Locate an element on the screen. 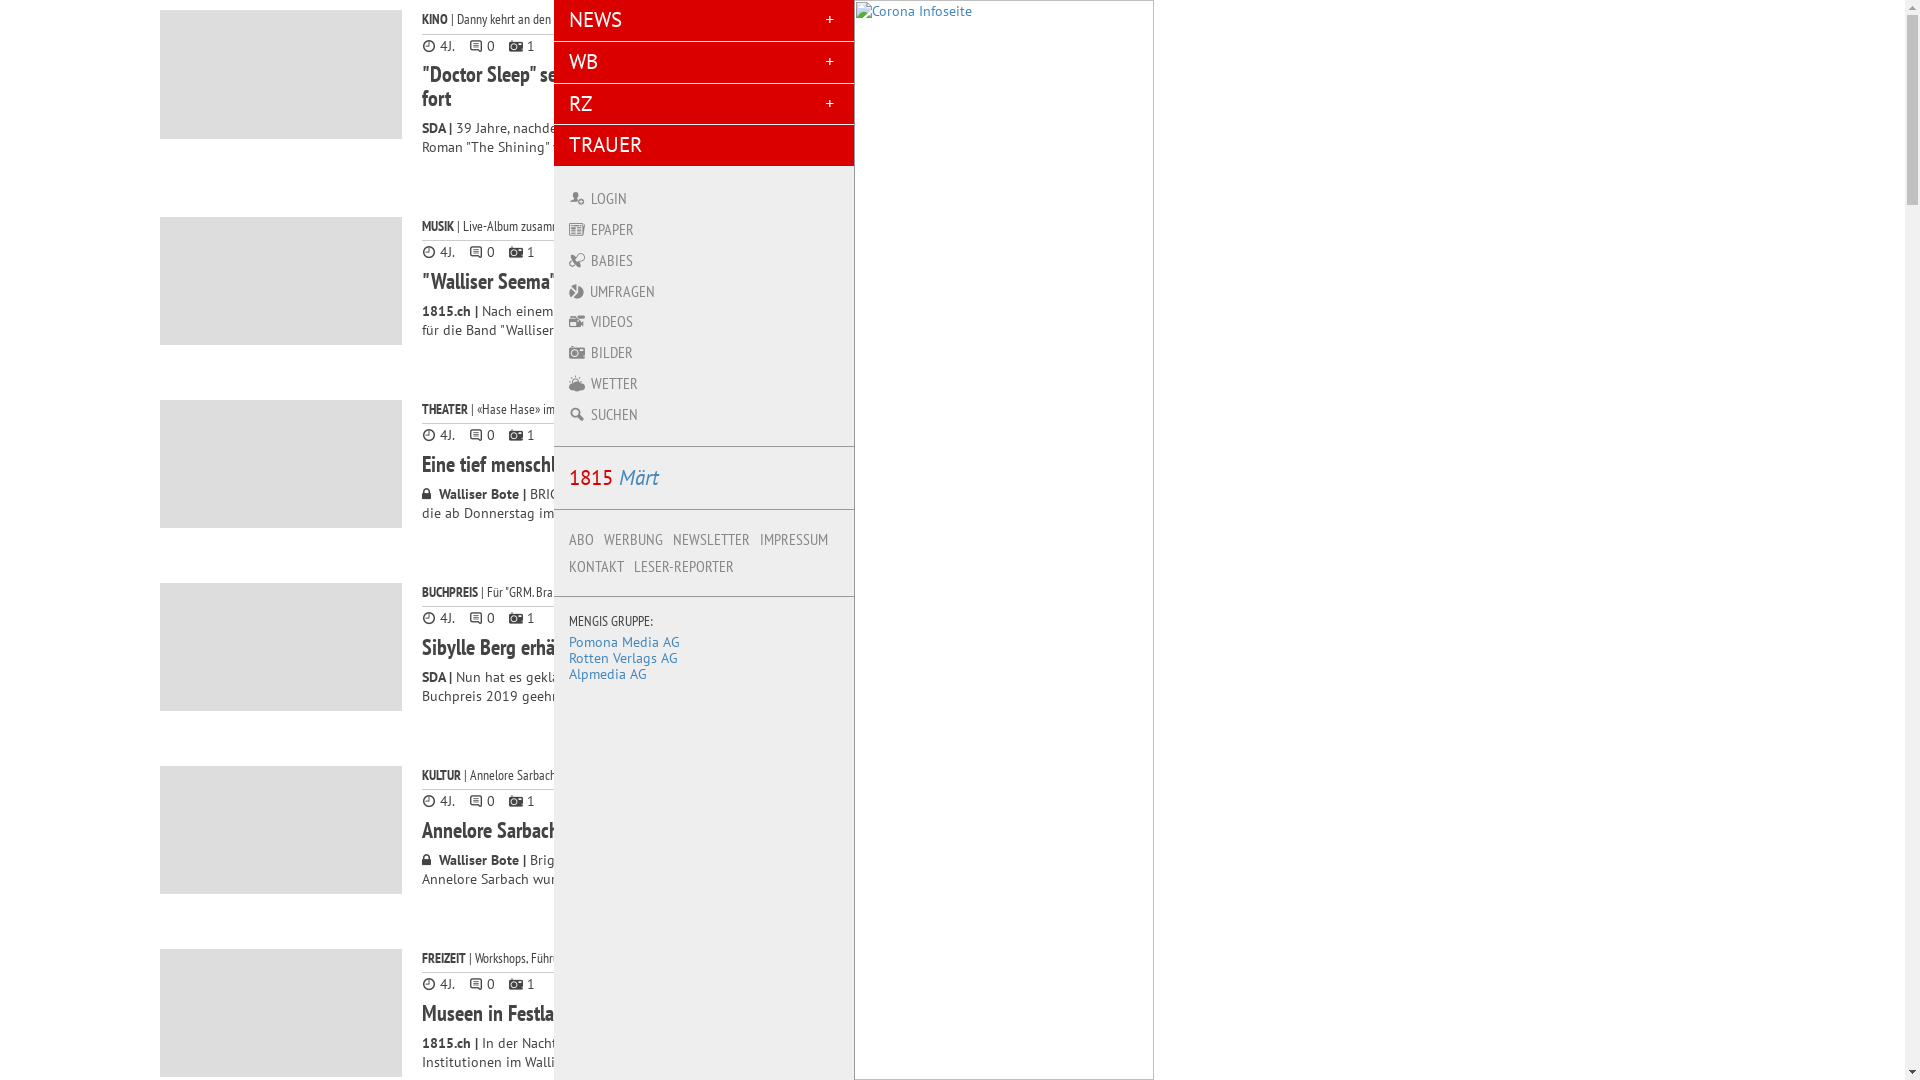 The height and width of the screenshot is (1080, 1920). 1 is located at coordinates (522, 46).